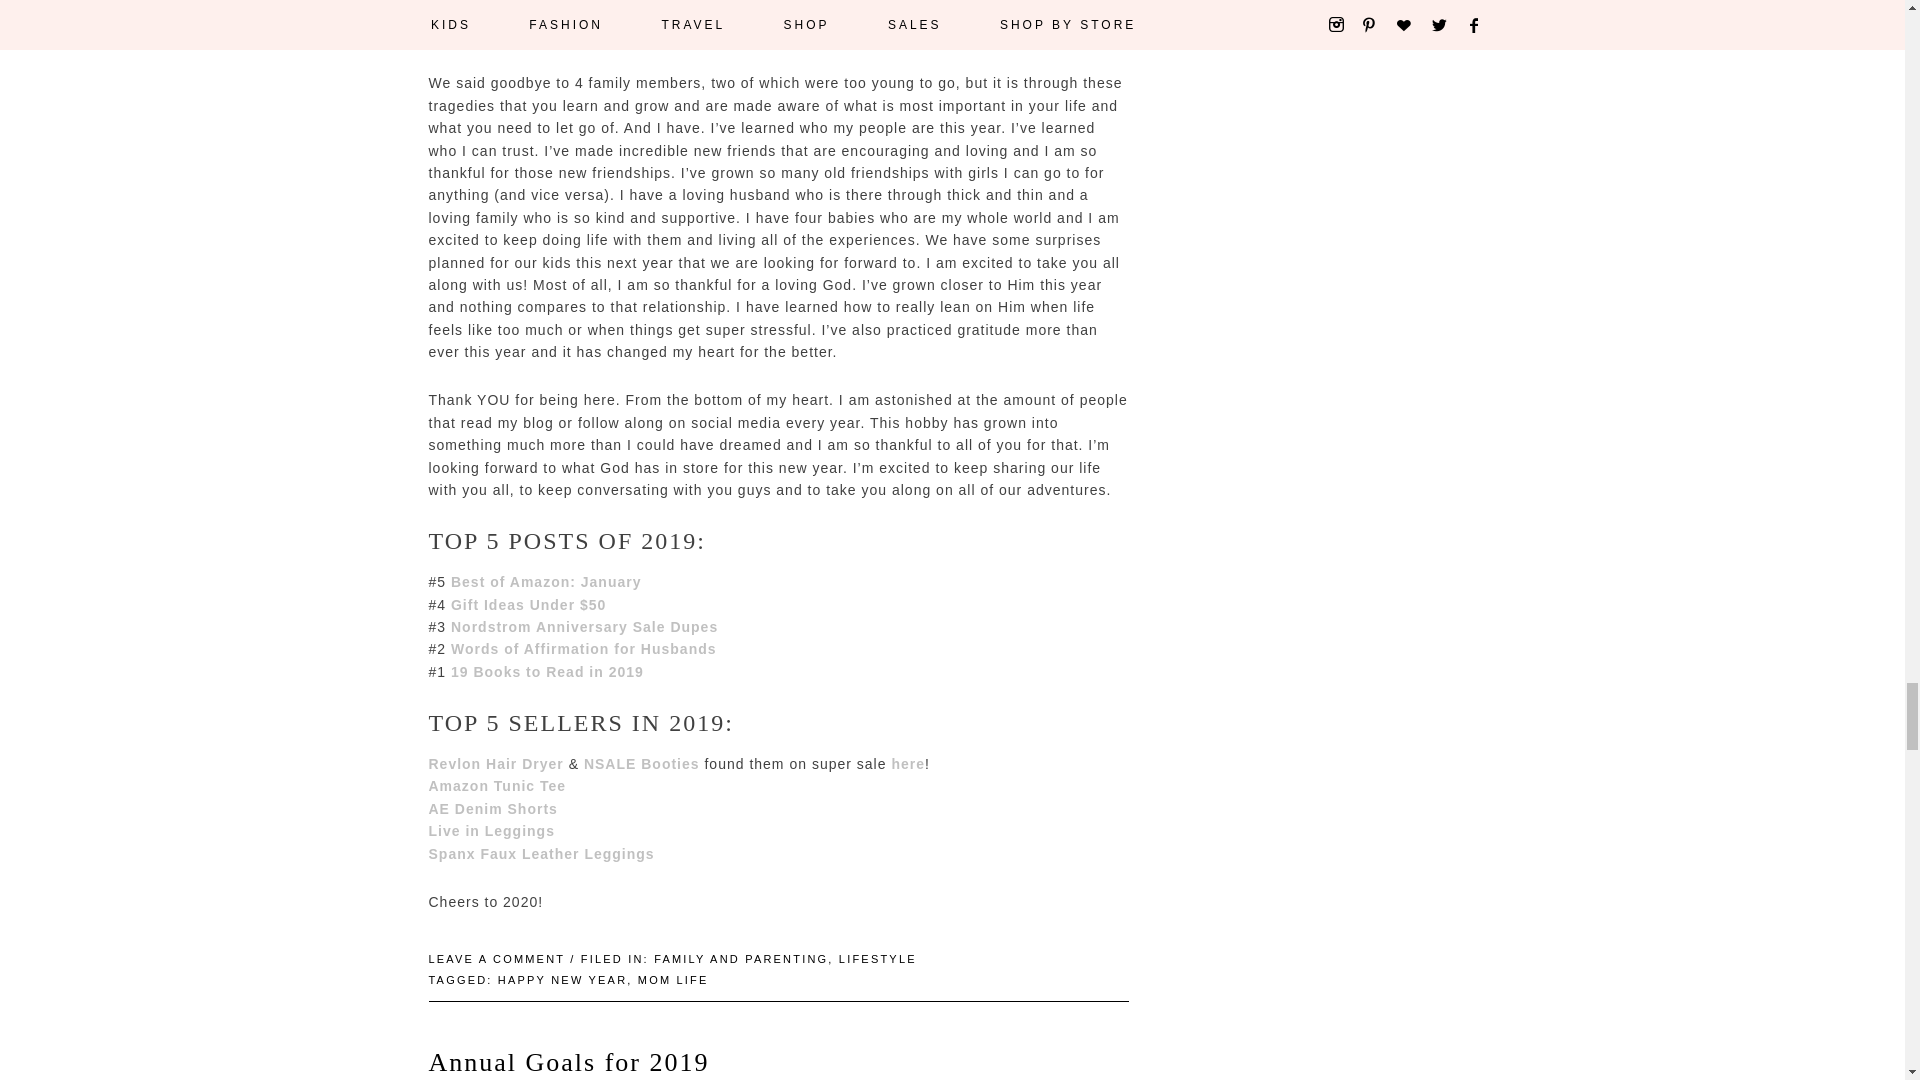  What do you see at coordinates (495, 764) in the screenshot?
I see `Revlon Hair Dryer` at bounding box center [495, 764].